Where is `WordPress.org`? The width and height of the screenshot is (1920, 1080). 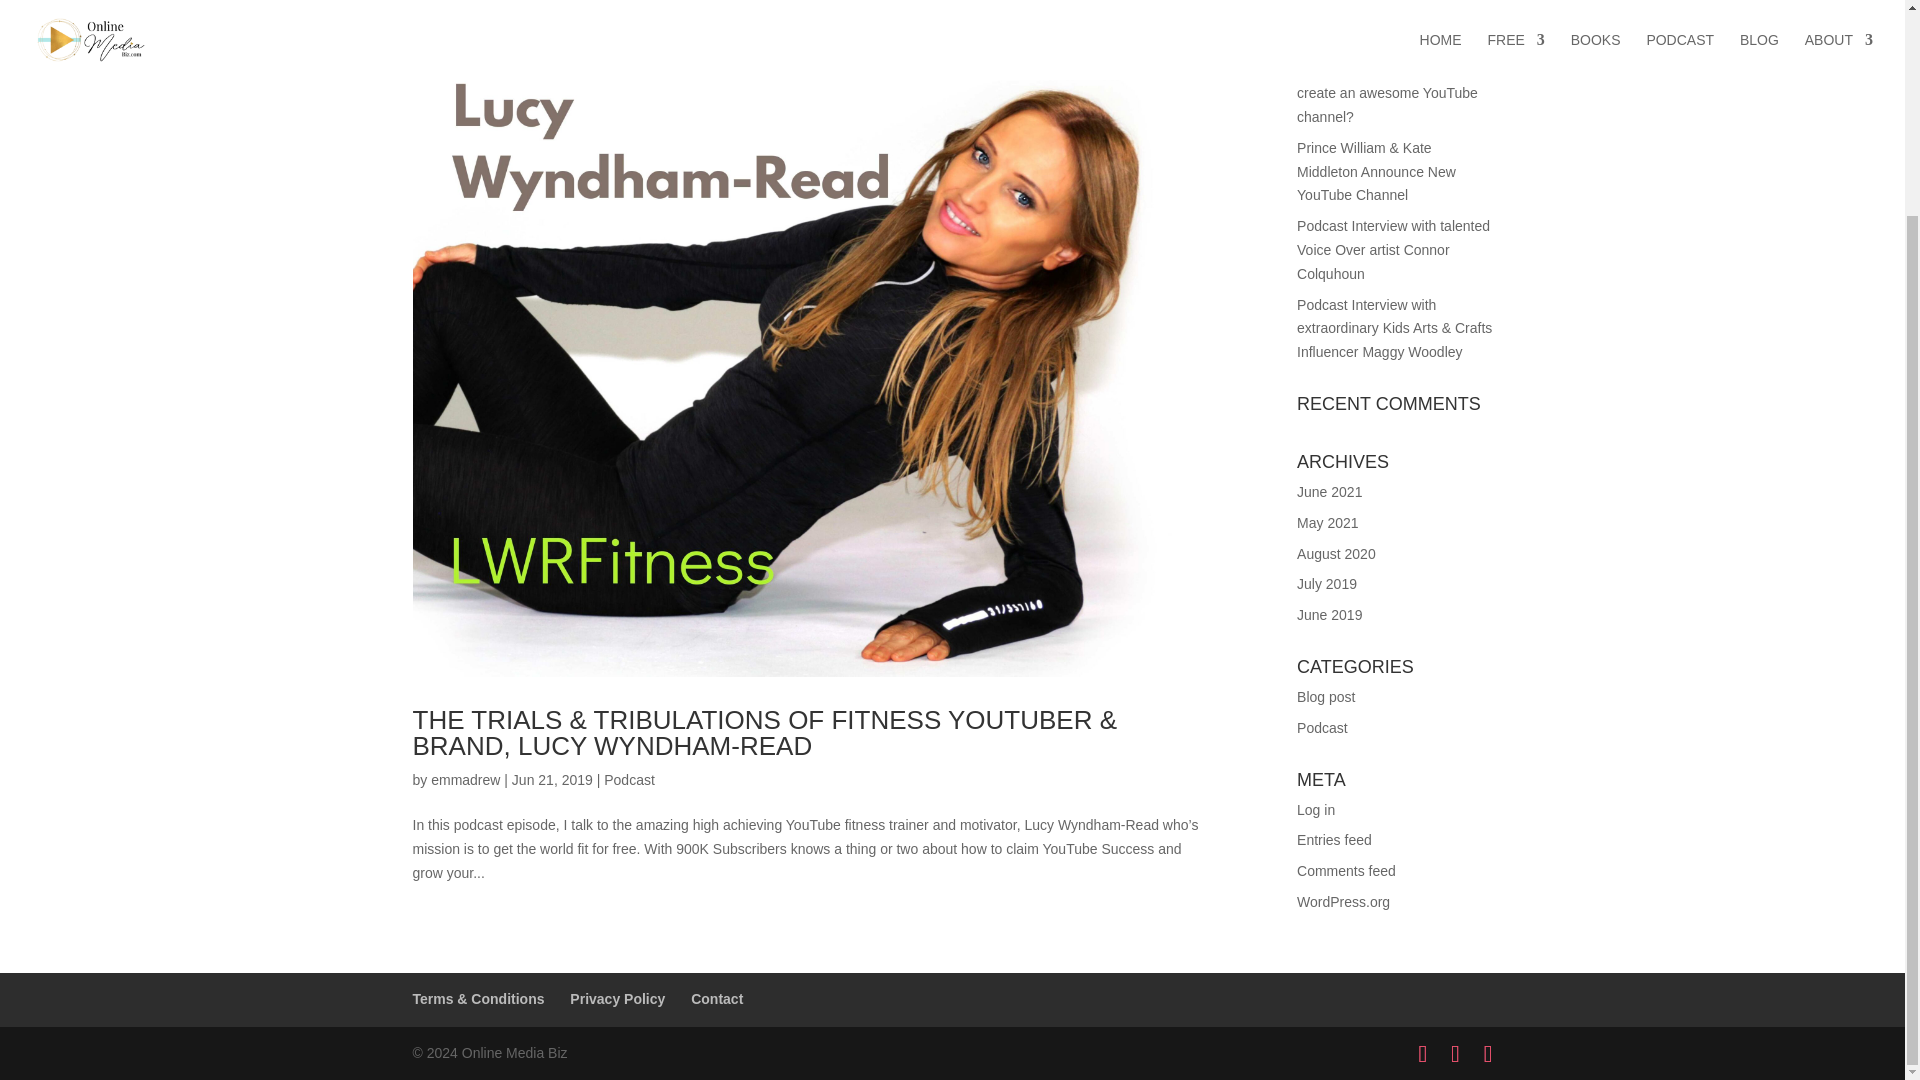
WordPress.org is located at coordinates (1344, 902).